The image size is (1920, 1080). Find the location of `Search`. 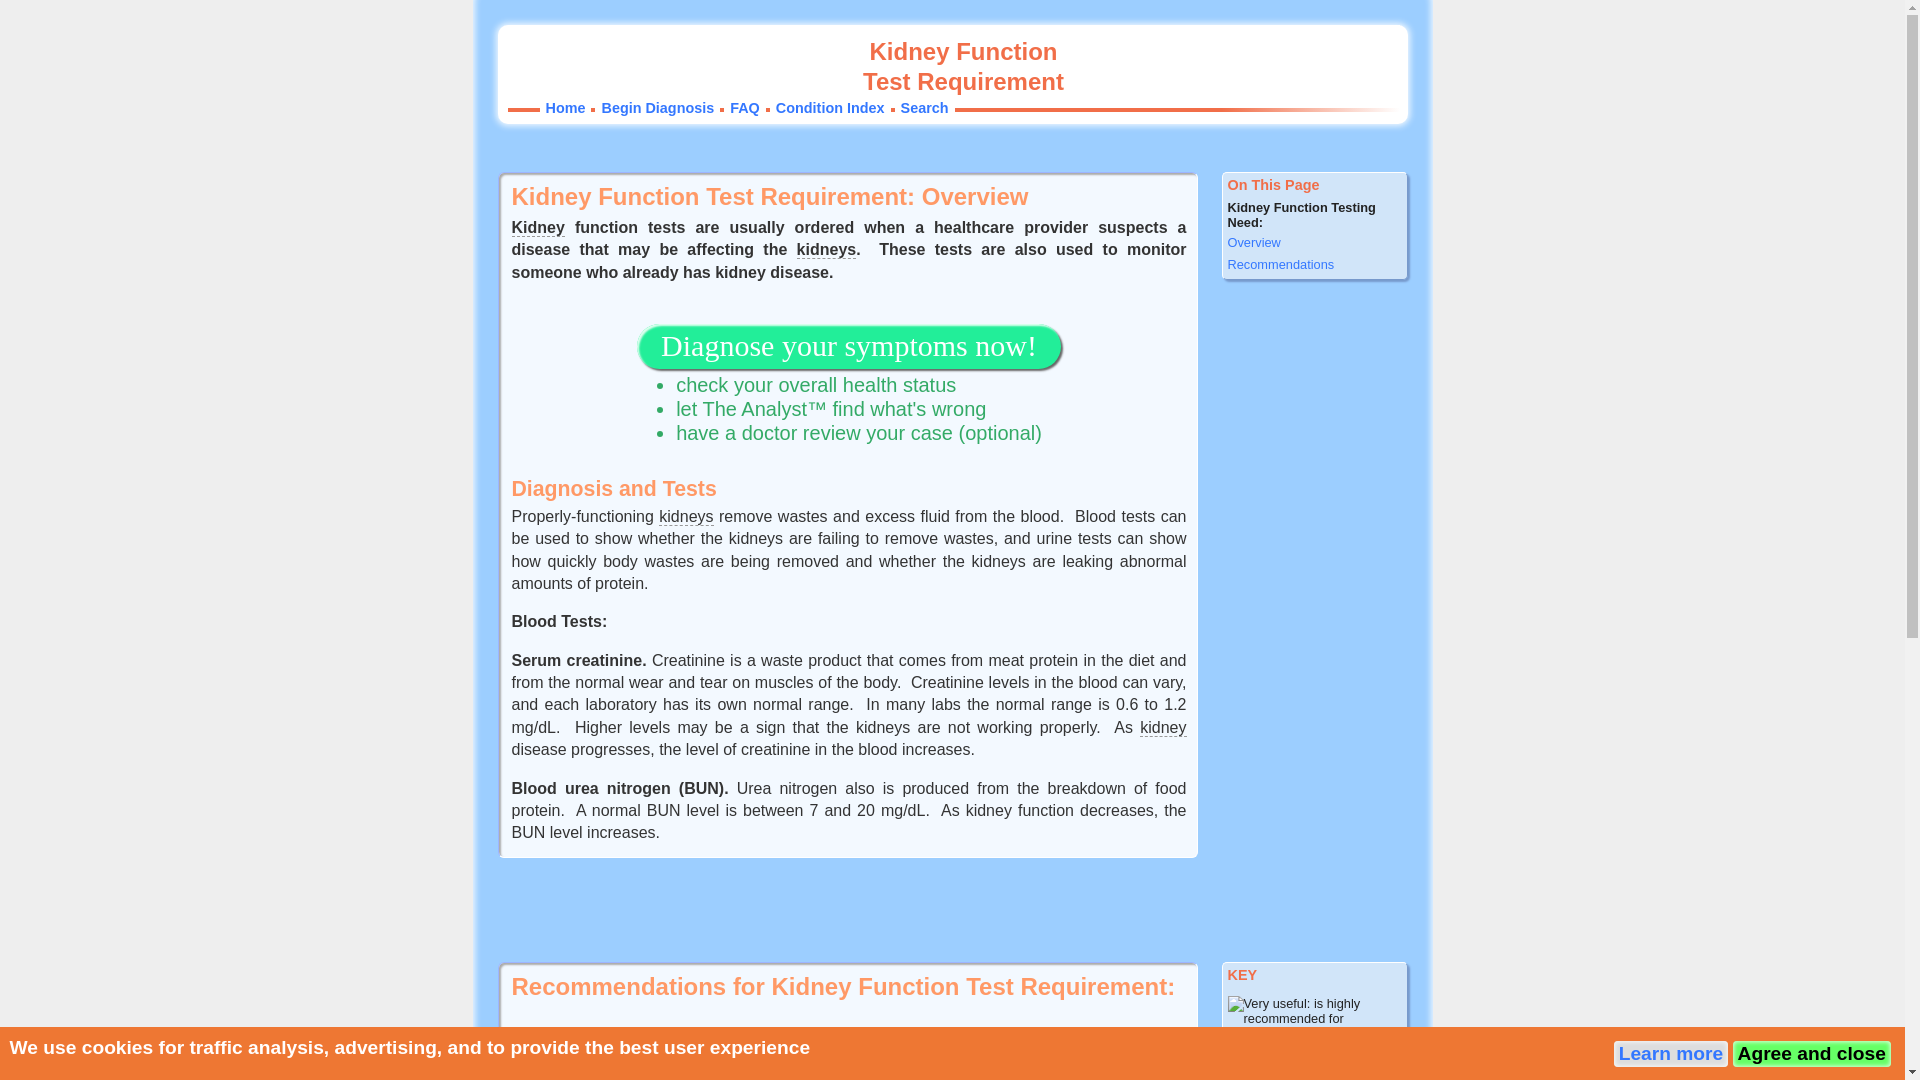

Search is located at coordinates (924, 108).